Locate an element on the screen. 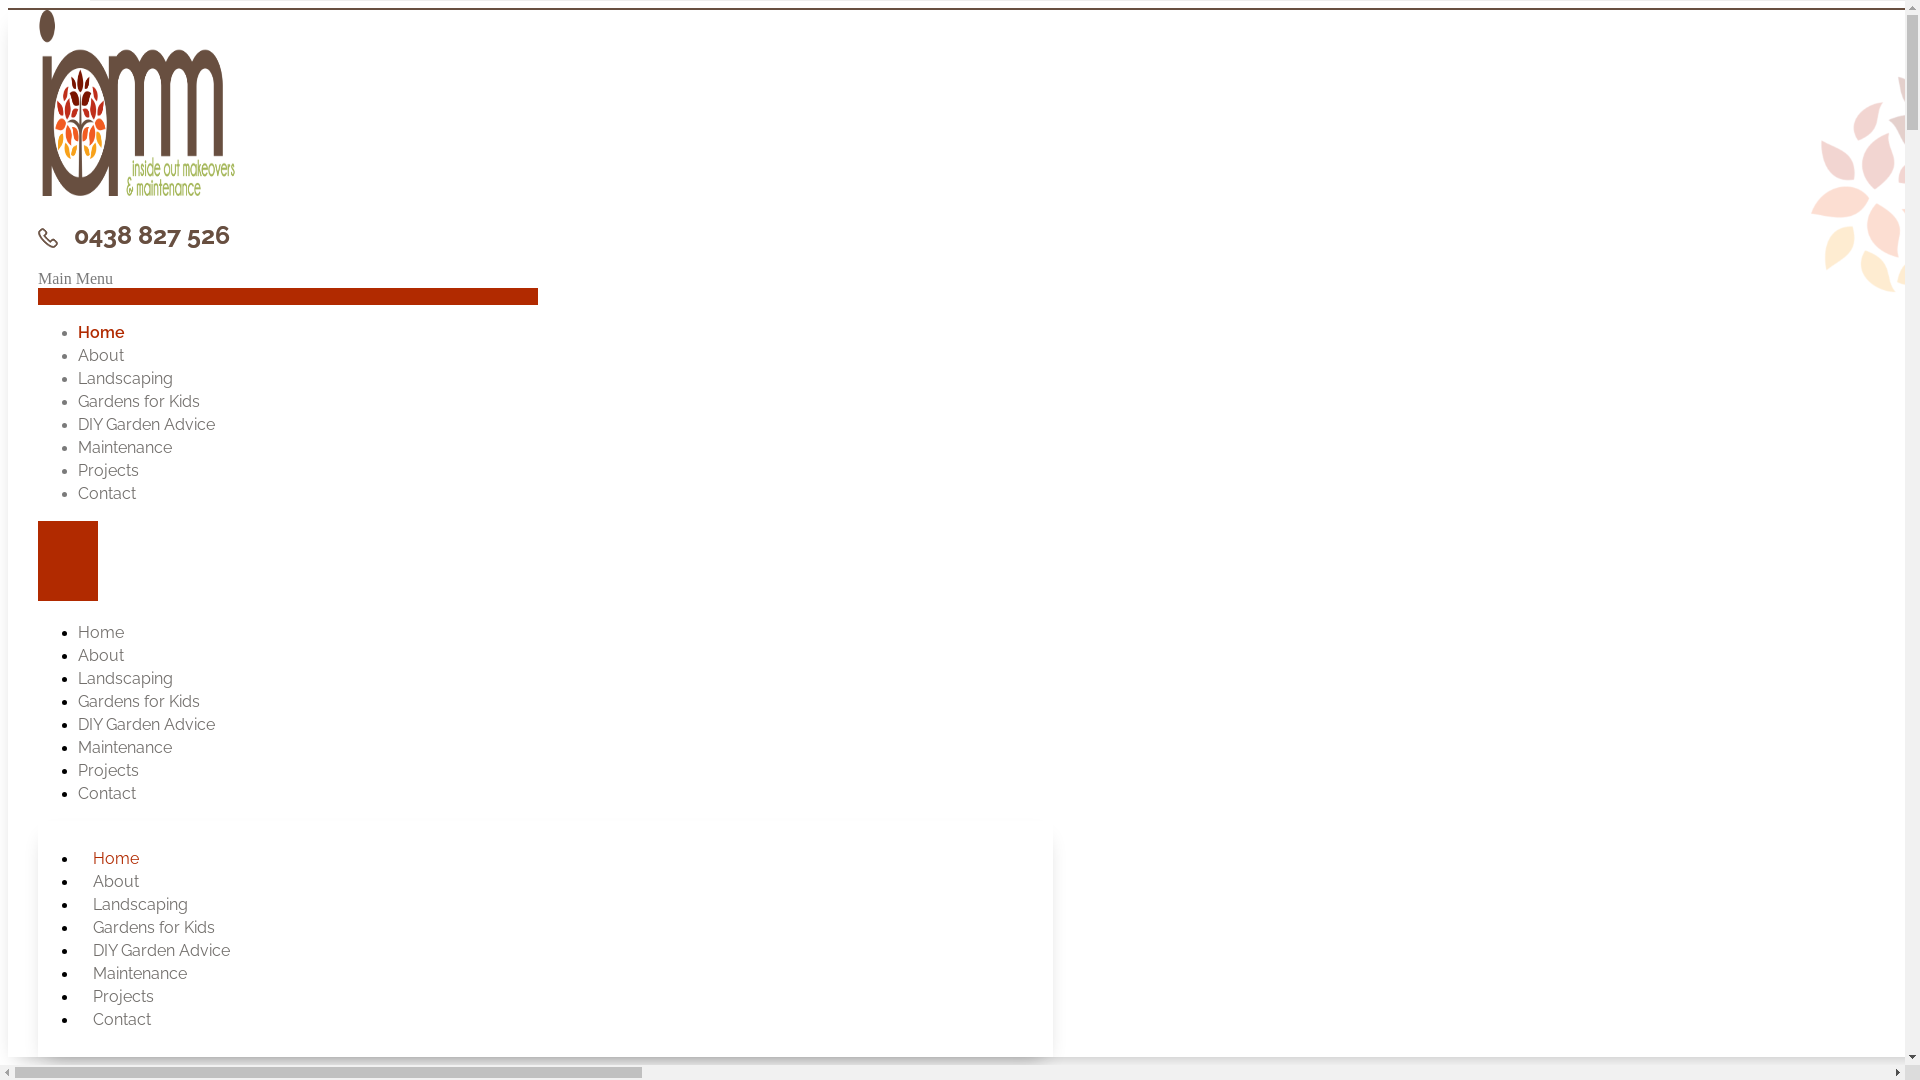 This screenshot has height=1080, width=1920. Landscaping is located at coordinates (143, 904).